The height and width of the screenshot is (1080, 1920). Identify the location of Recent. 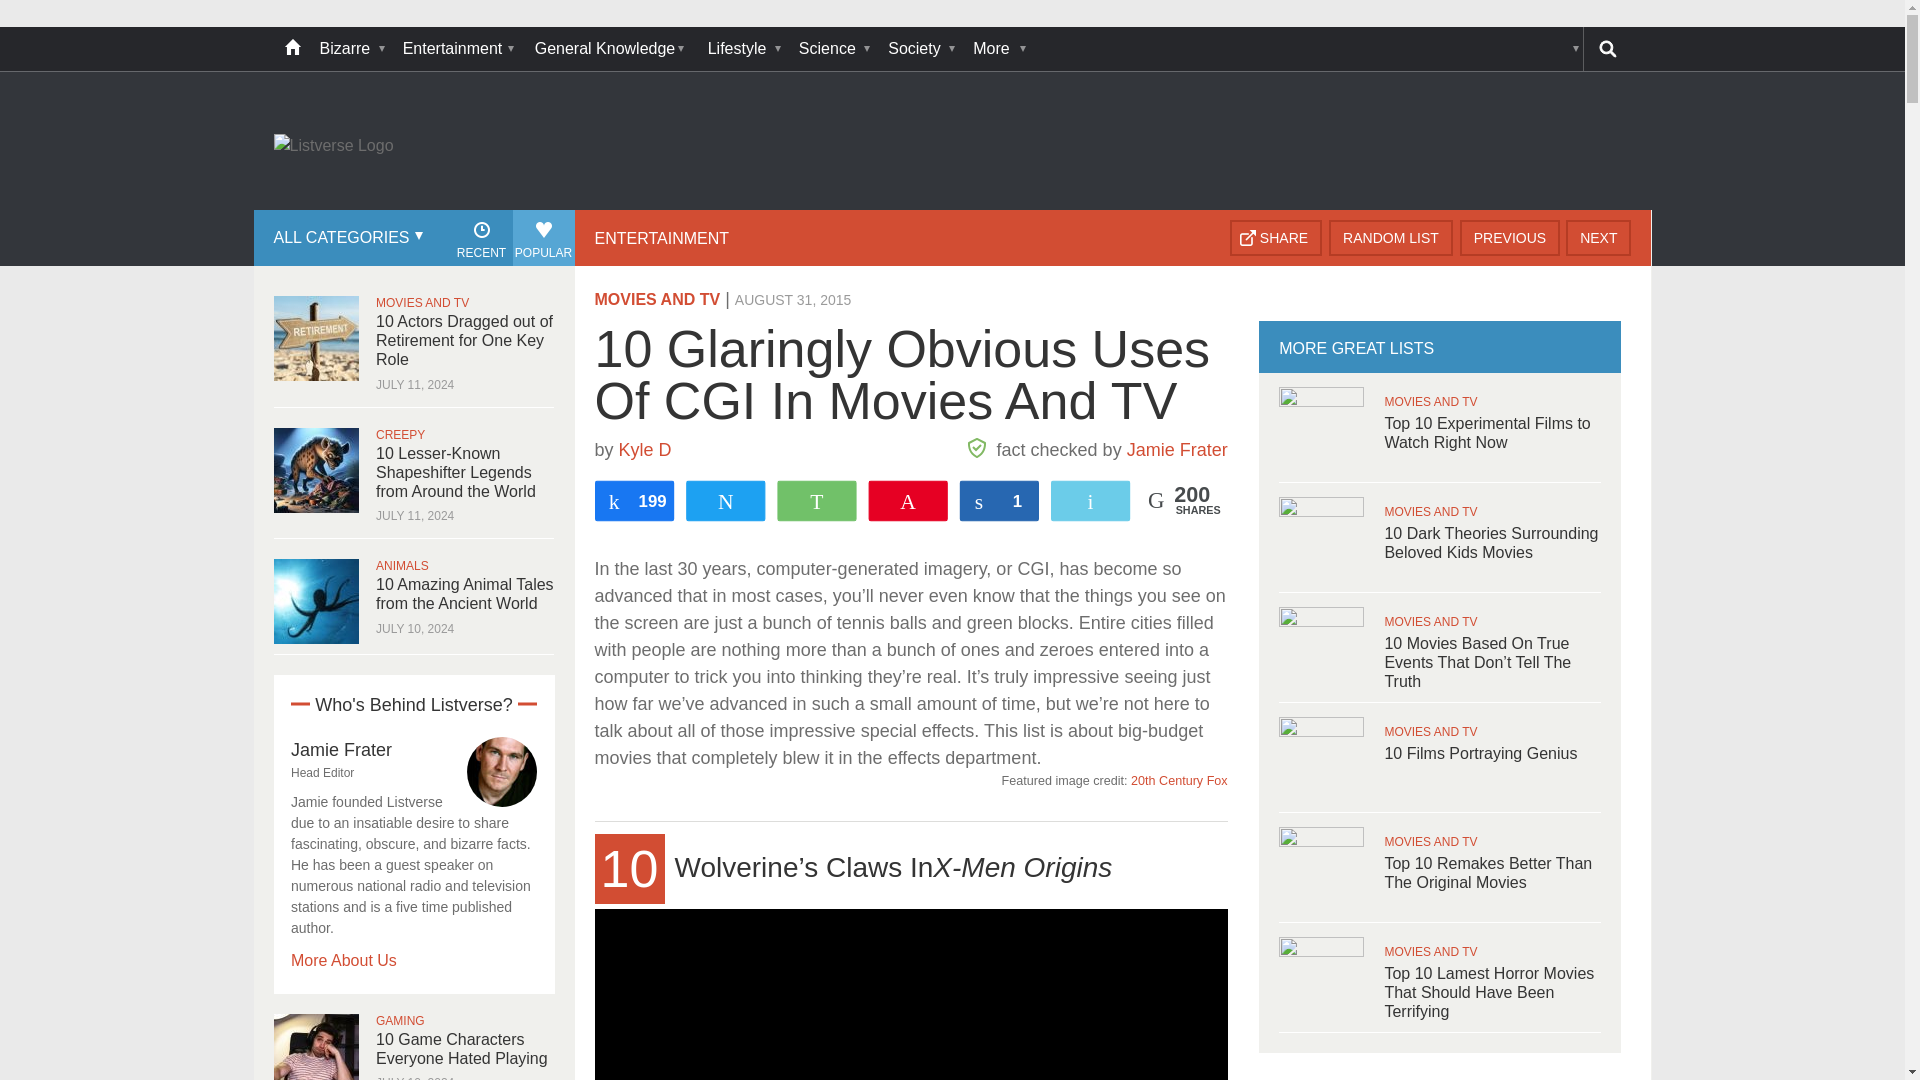
(480, 237).